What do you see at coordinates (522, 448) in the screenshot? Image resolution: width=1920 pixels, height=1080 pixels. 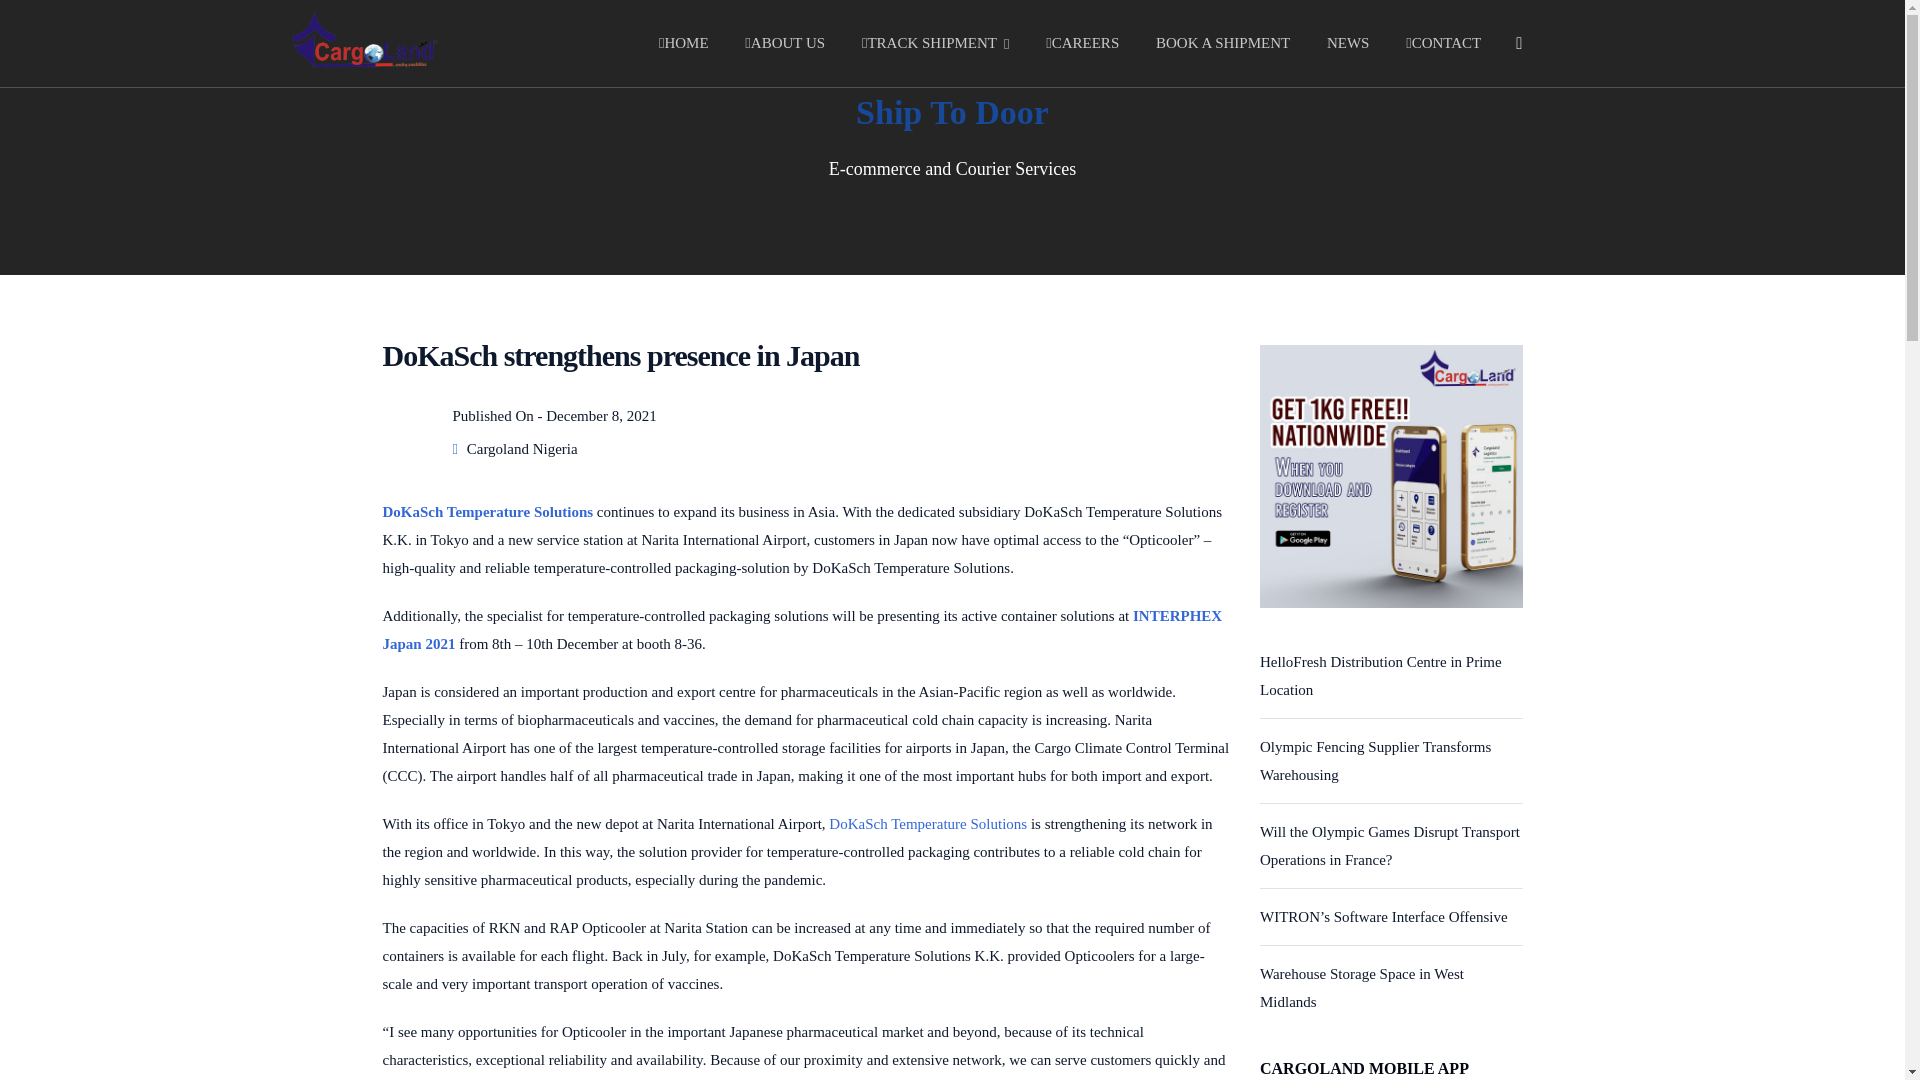 I see `Cargoland Nigeria` at bounding box center [522, 448].